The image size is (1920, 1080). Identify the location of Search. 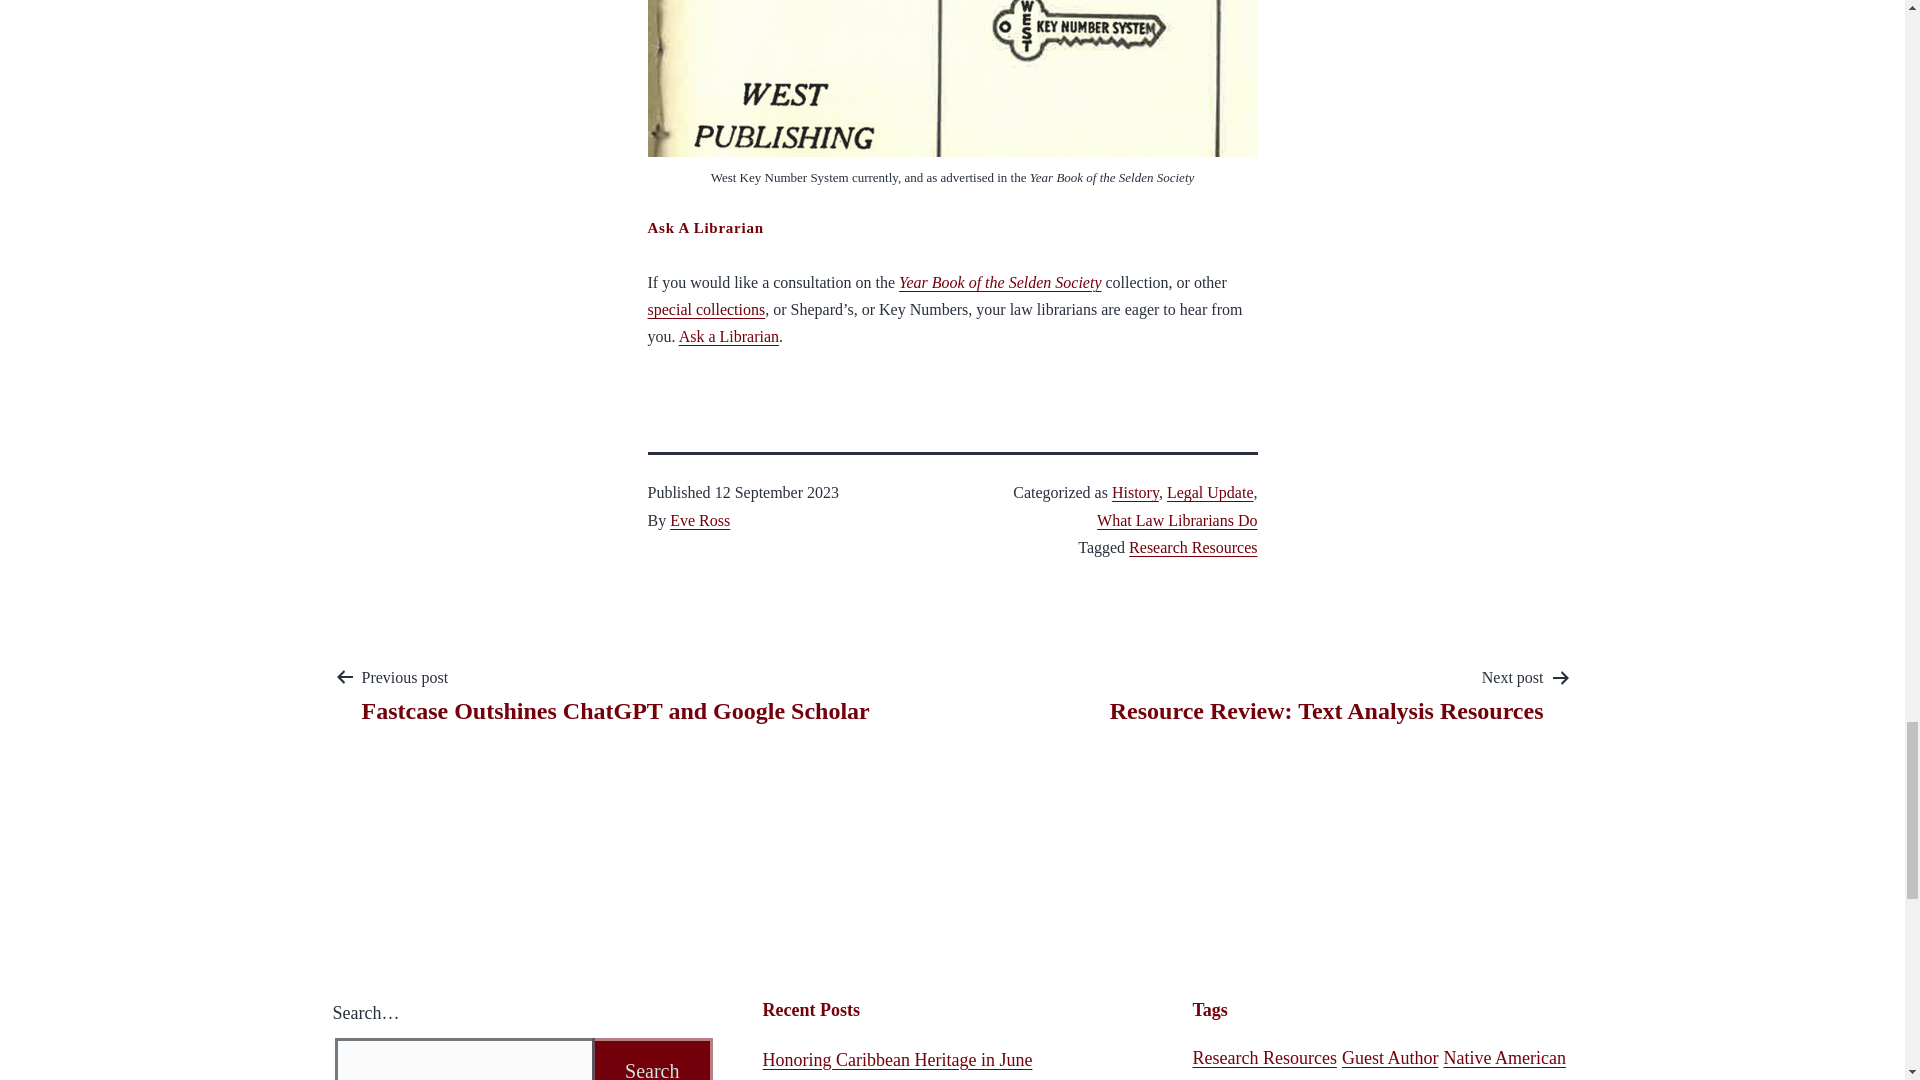
(652, 1058).